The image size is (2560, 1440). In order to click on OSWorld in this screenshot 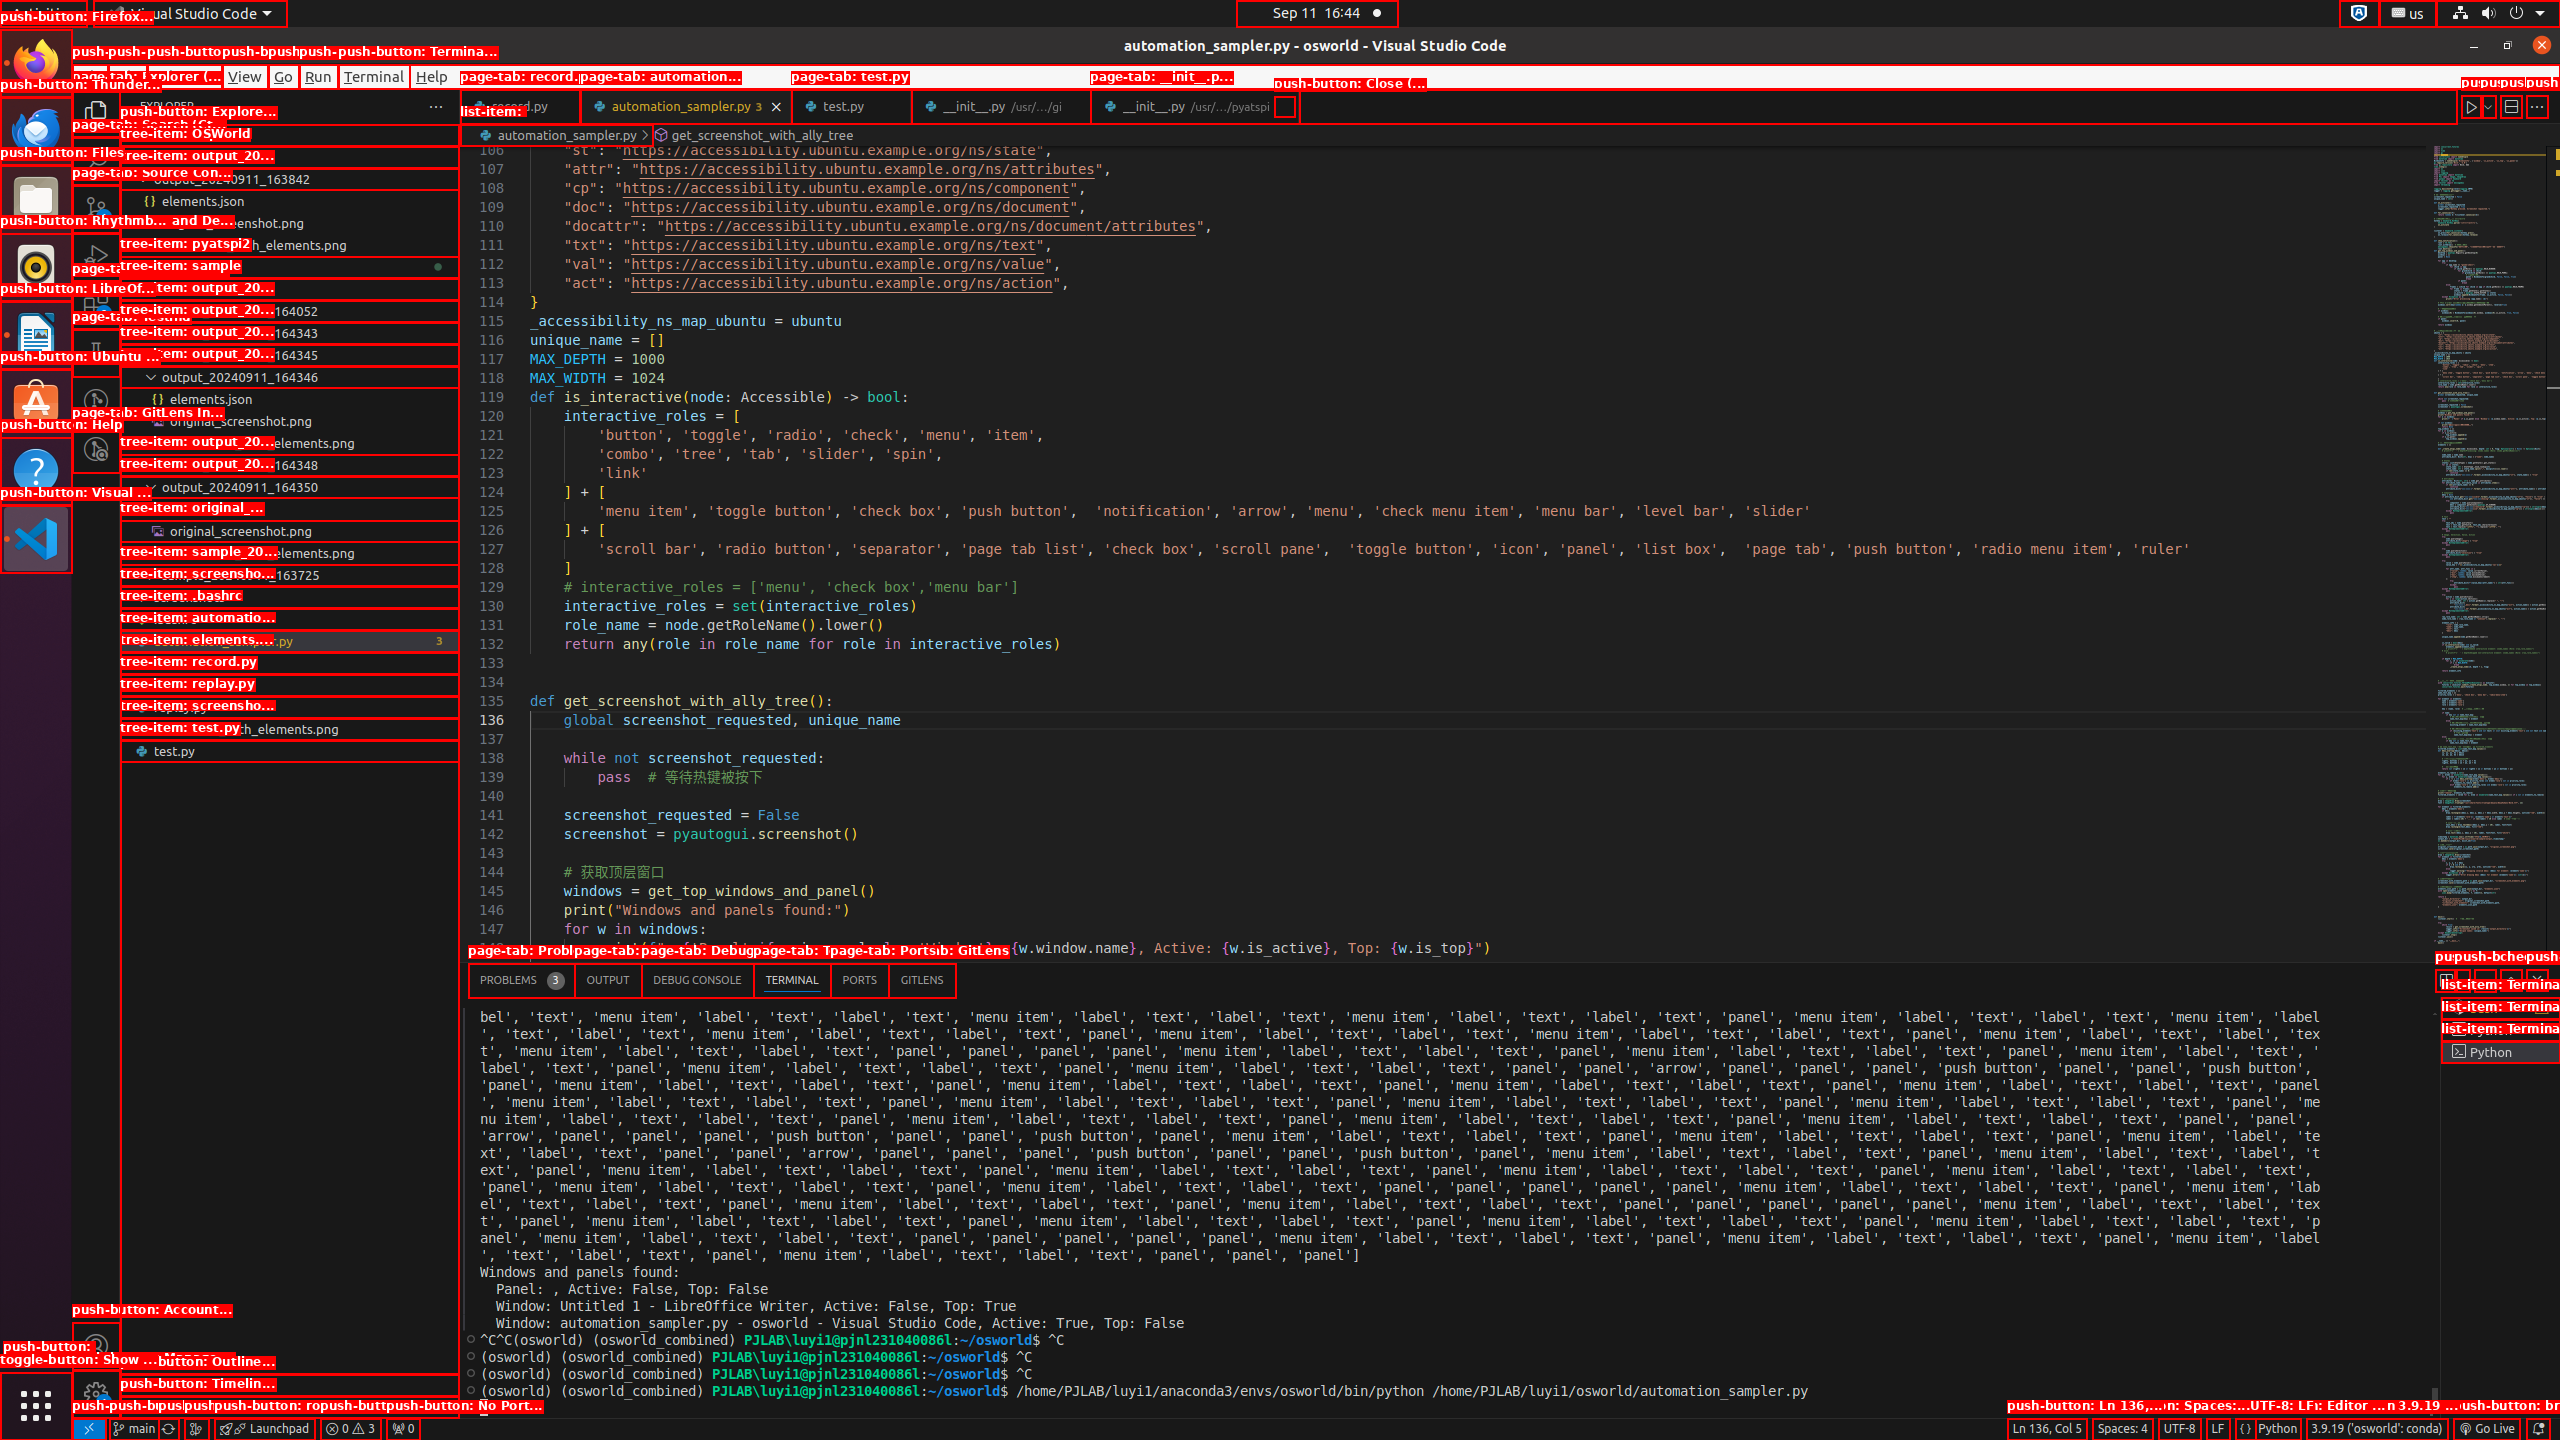, I will do `click(290, 157)`.